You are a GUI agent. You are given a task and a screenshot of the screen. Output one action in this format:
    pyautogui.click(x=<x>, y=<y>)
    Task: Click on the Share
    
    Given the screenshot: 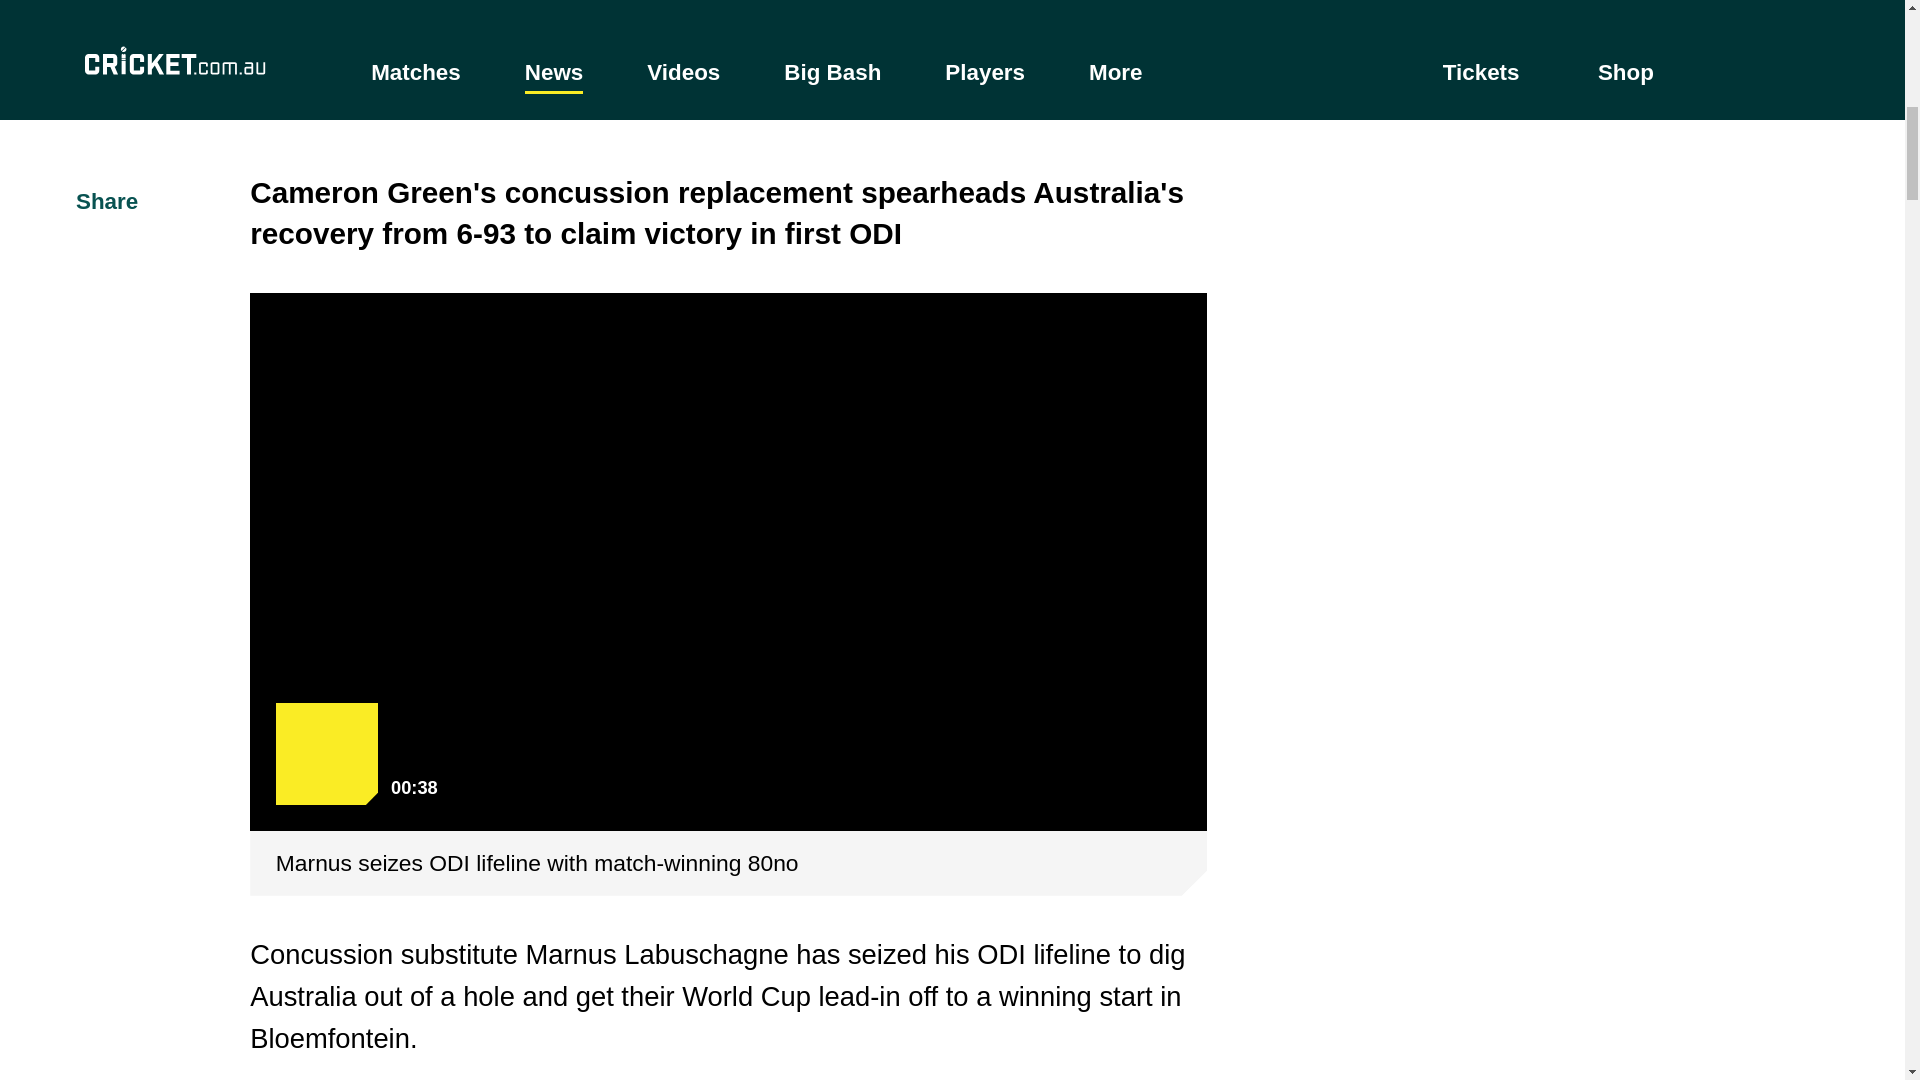 What is the action you would take?
    pyautogui.click(x=90, y=202)
    